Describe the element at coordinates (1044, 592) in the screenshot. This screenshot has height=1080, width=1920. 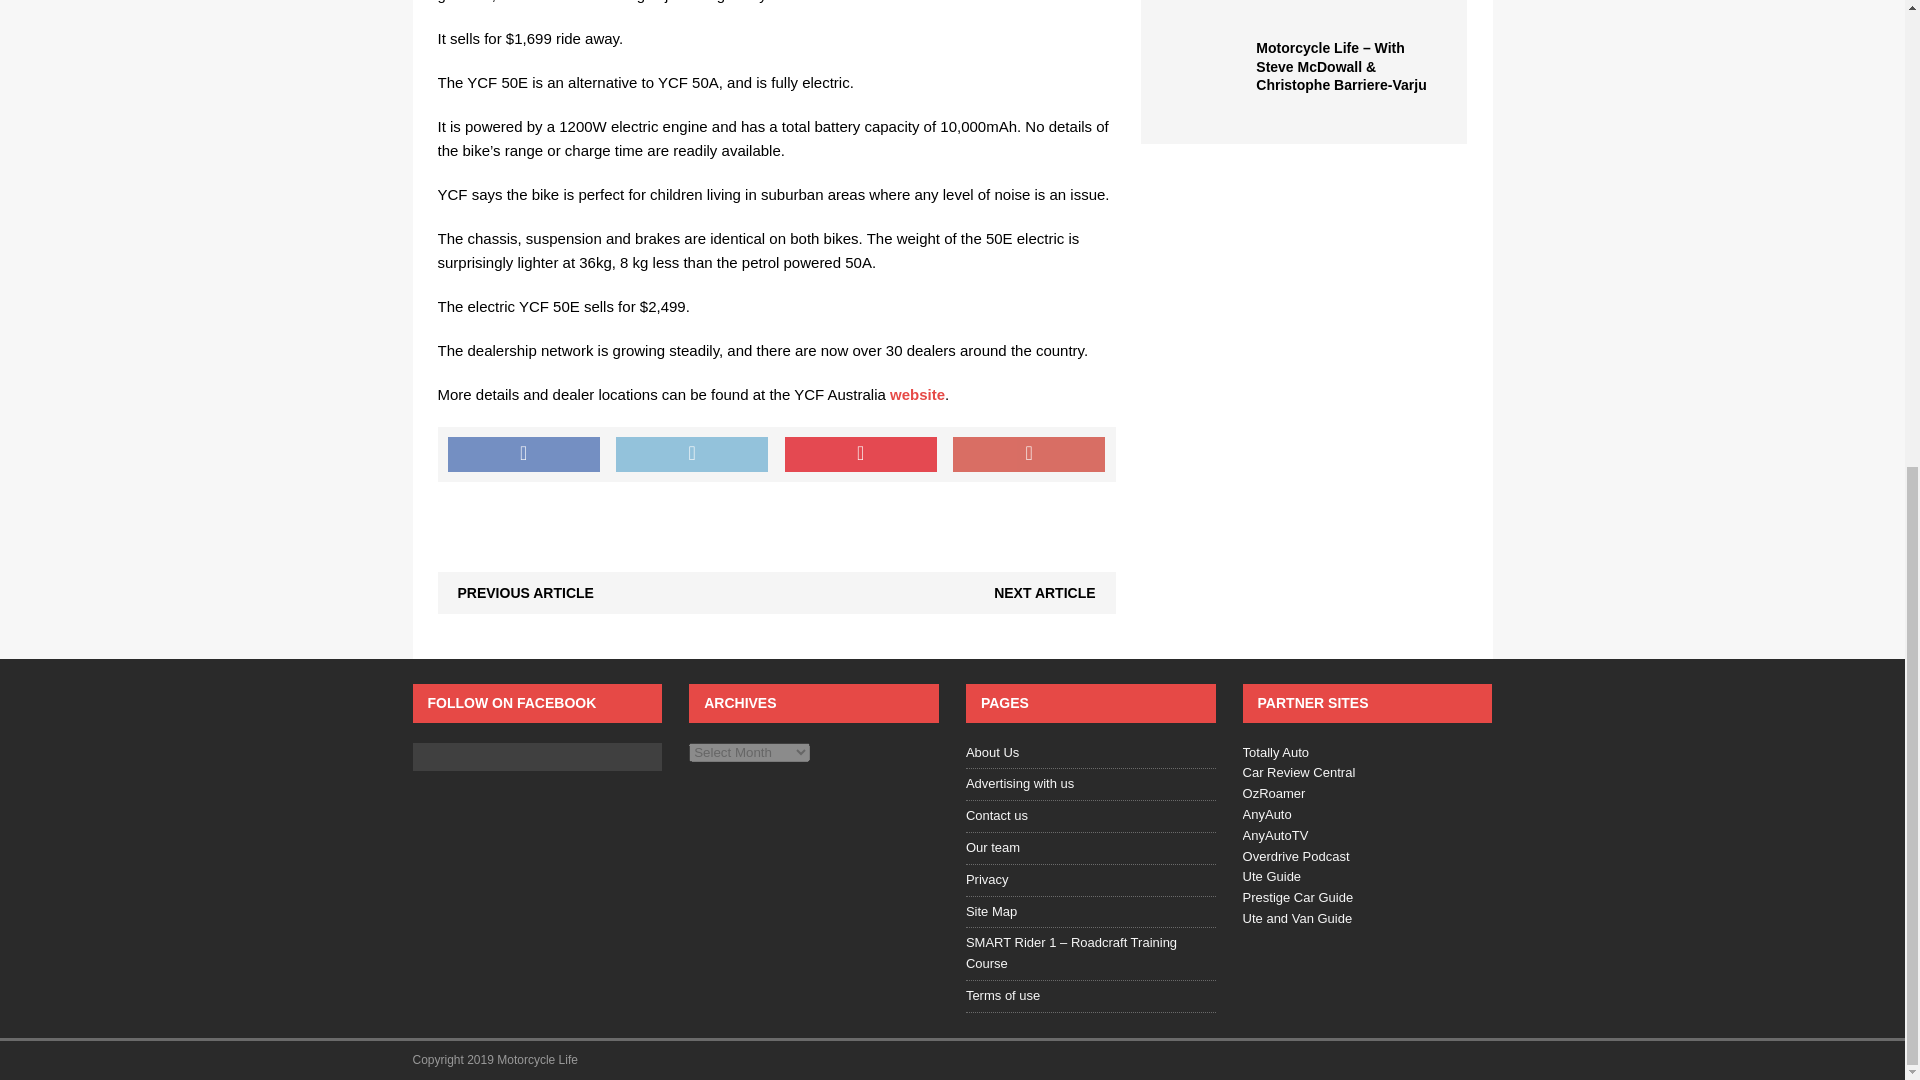
I see `NEXT ARTICLE` at that location.